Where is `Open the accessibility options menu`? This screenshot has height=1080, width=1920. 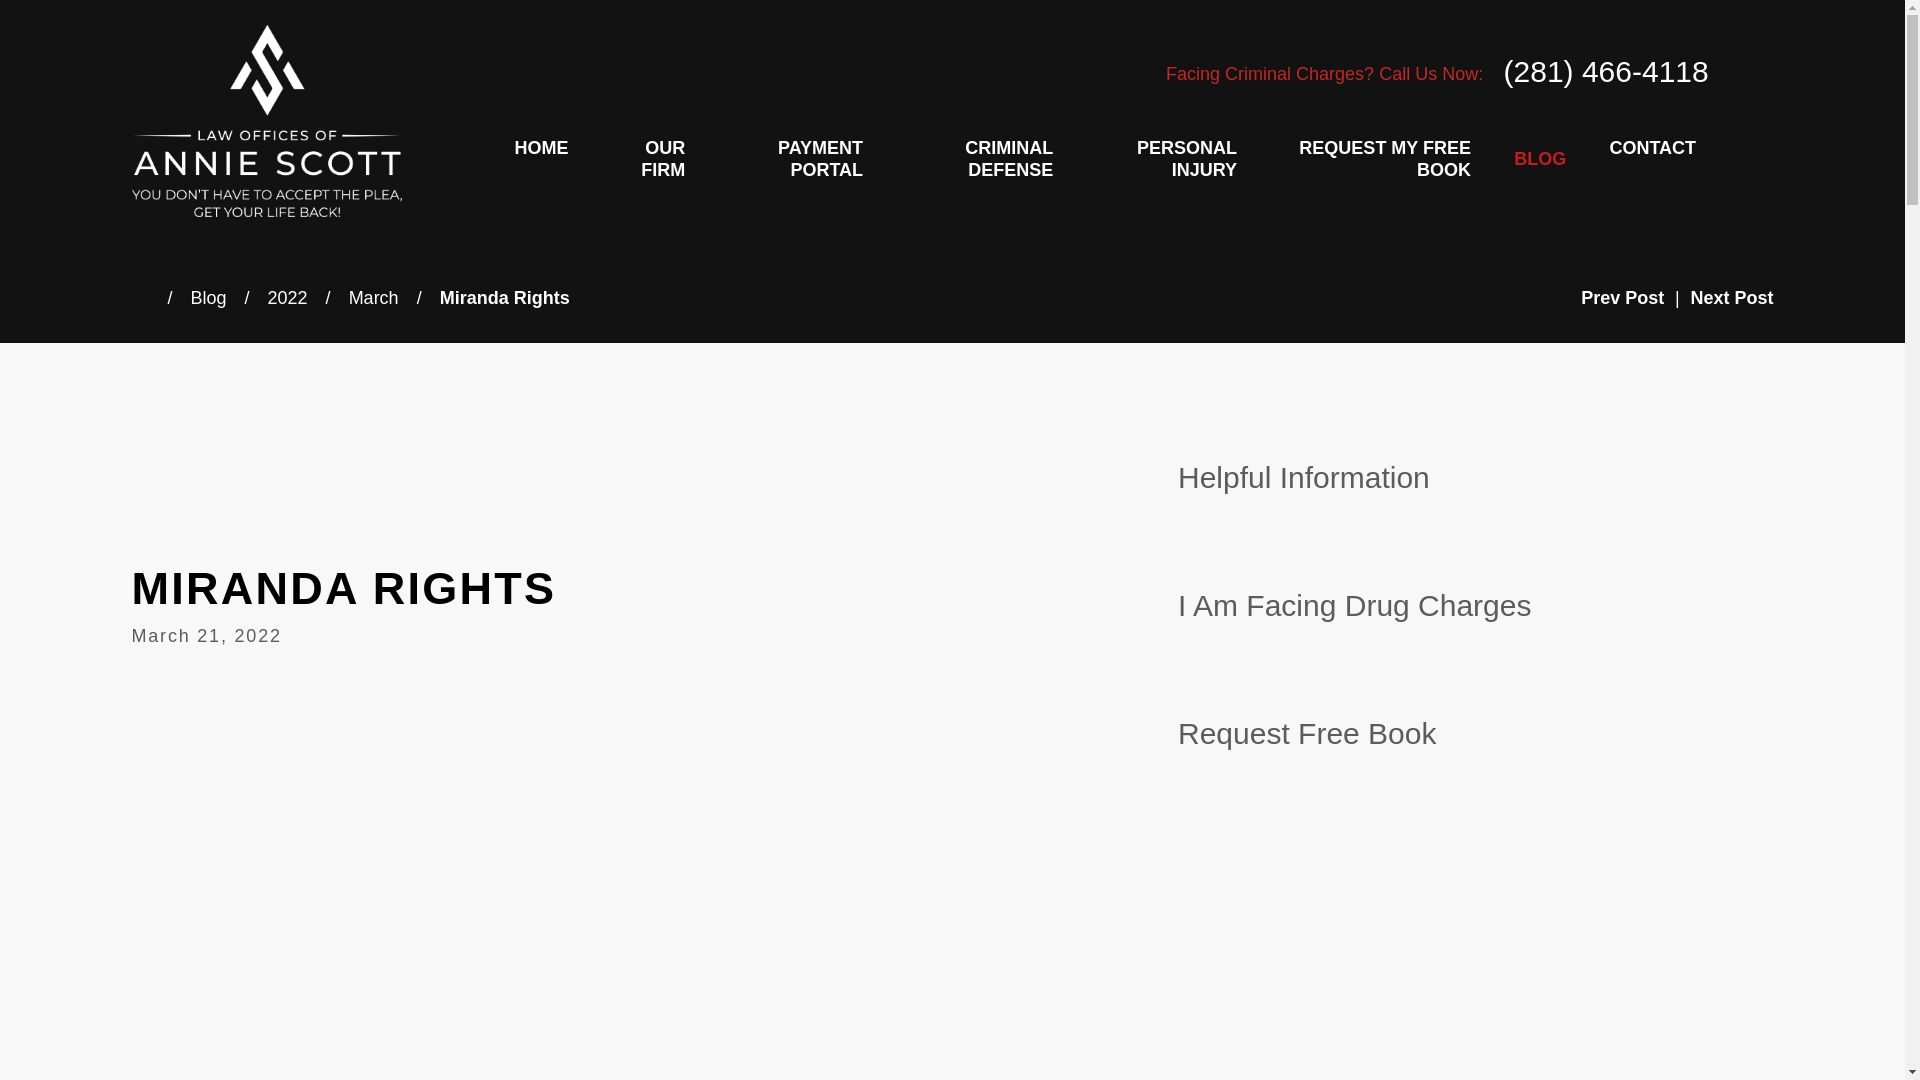 Open the accessibility options menu is located at coordinates (42, 1036).